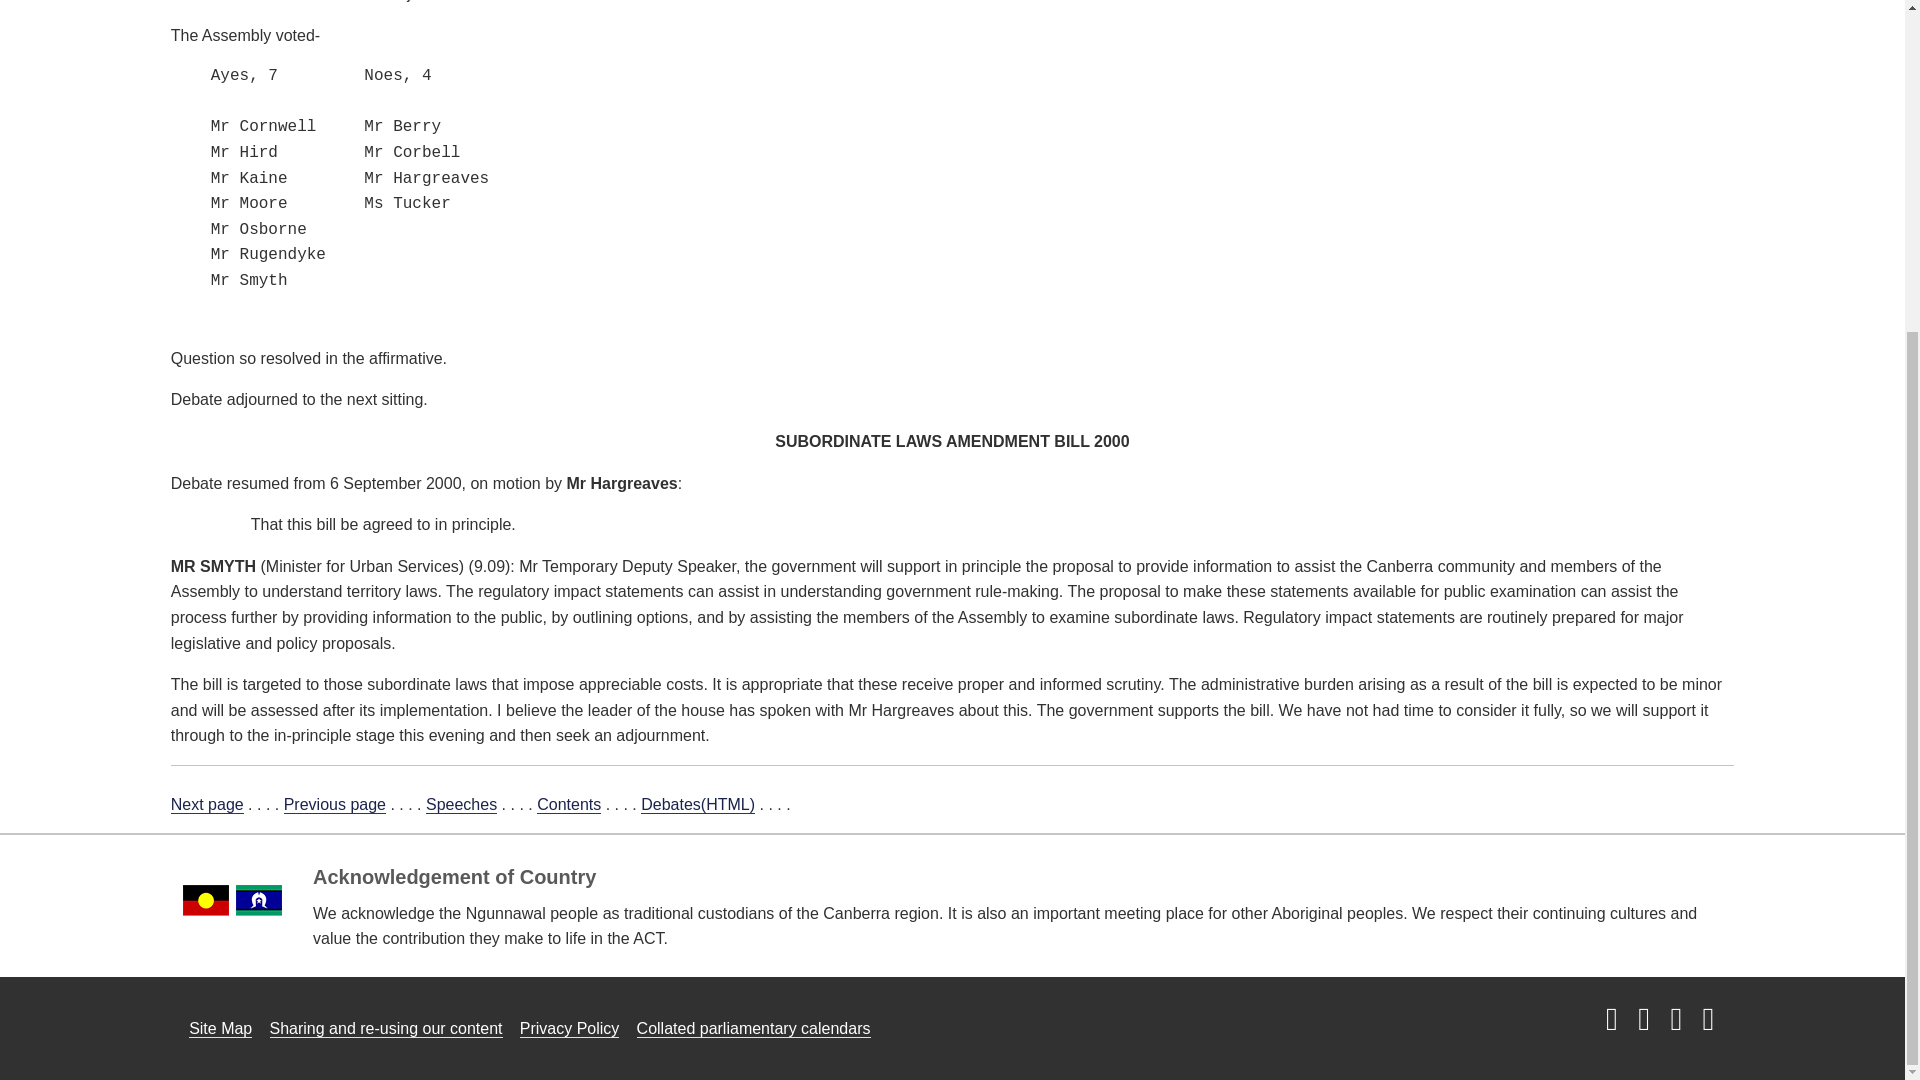  What do you see at coordinates (568, 804) in the screenshot?
I see `Contents` at bounding box center [568, 804].